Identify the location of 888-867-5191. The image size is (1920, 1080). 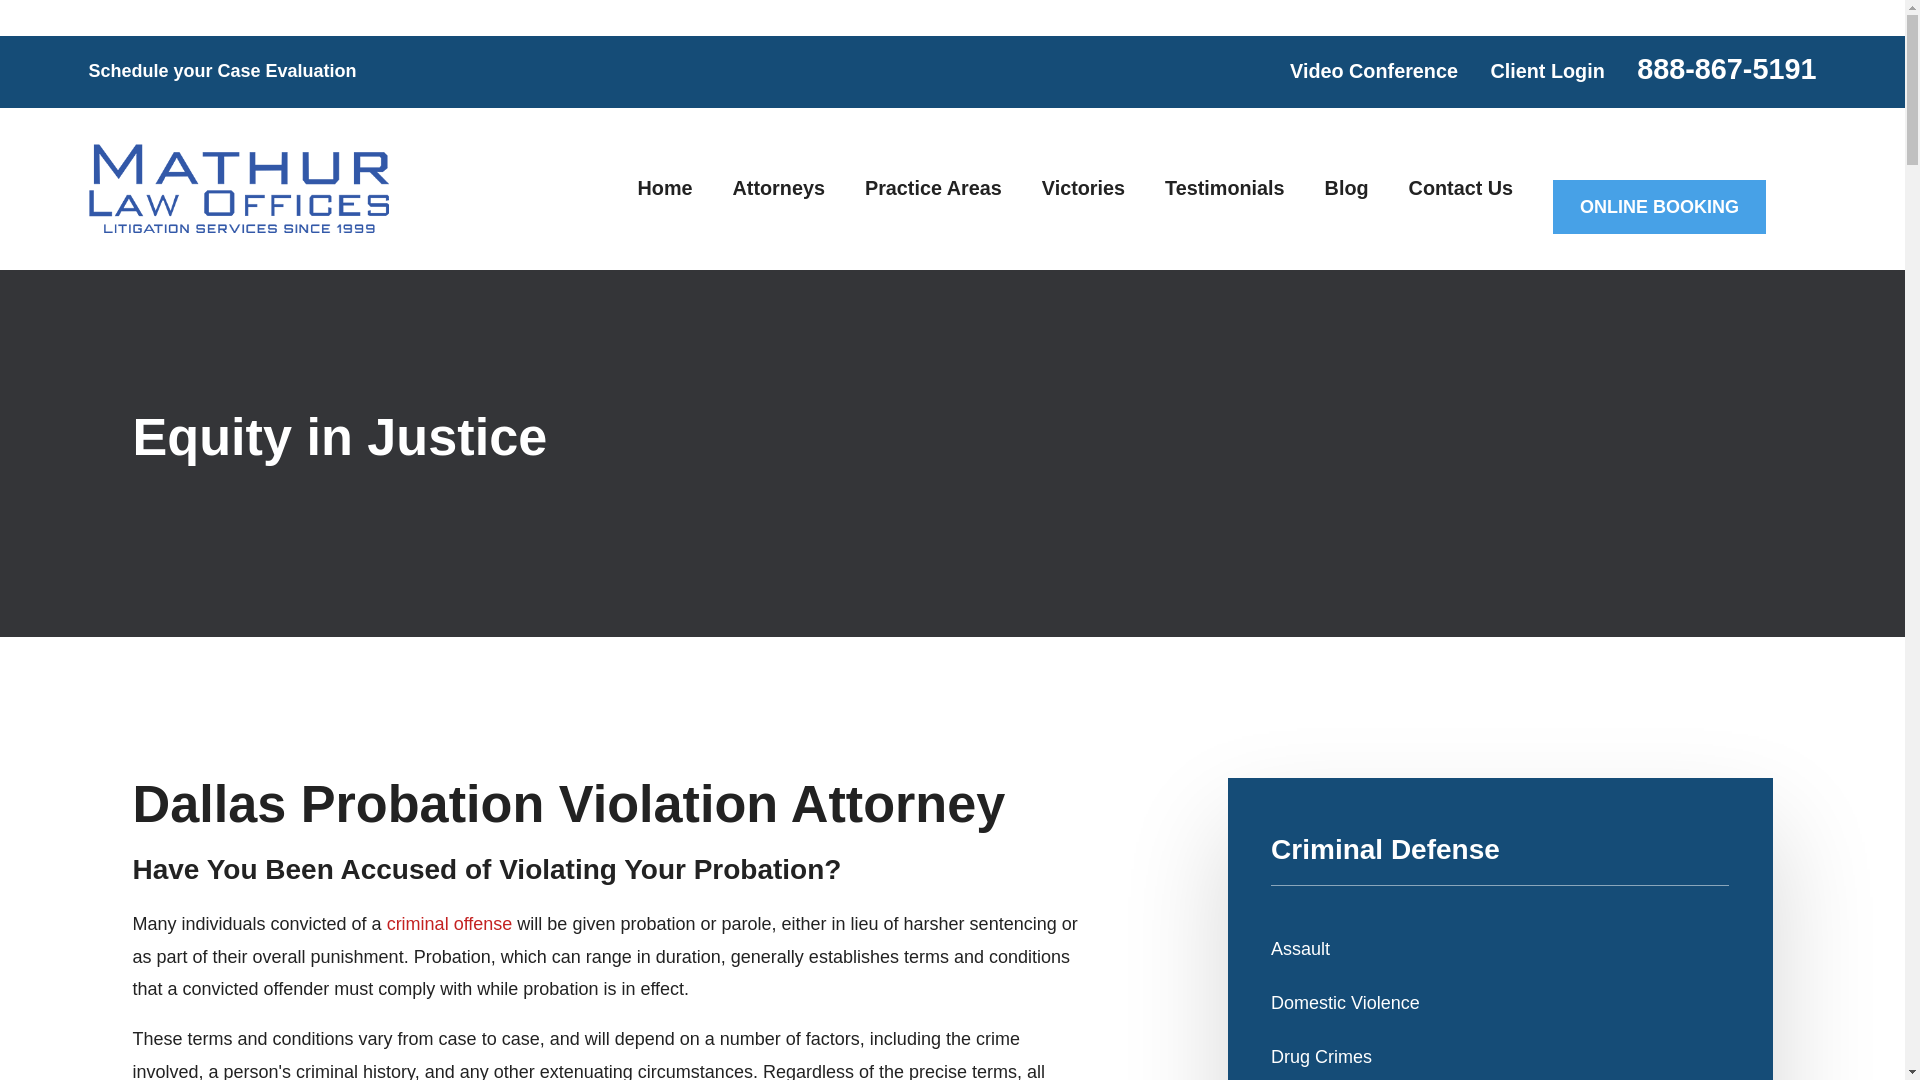
(1726, 68).